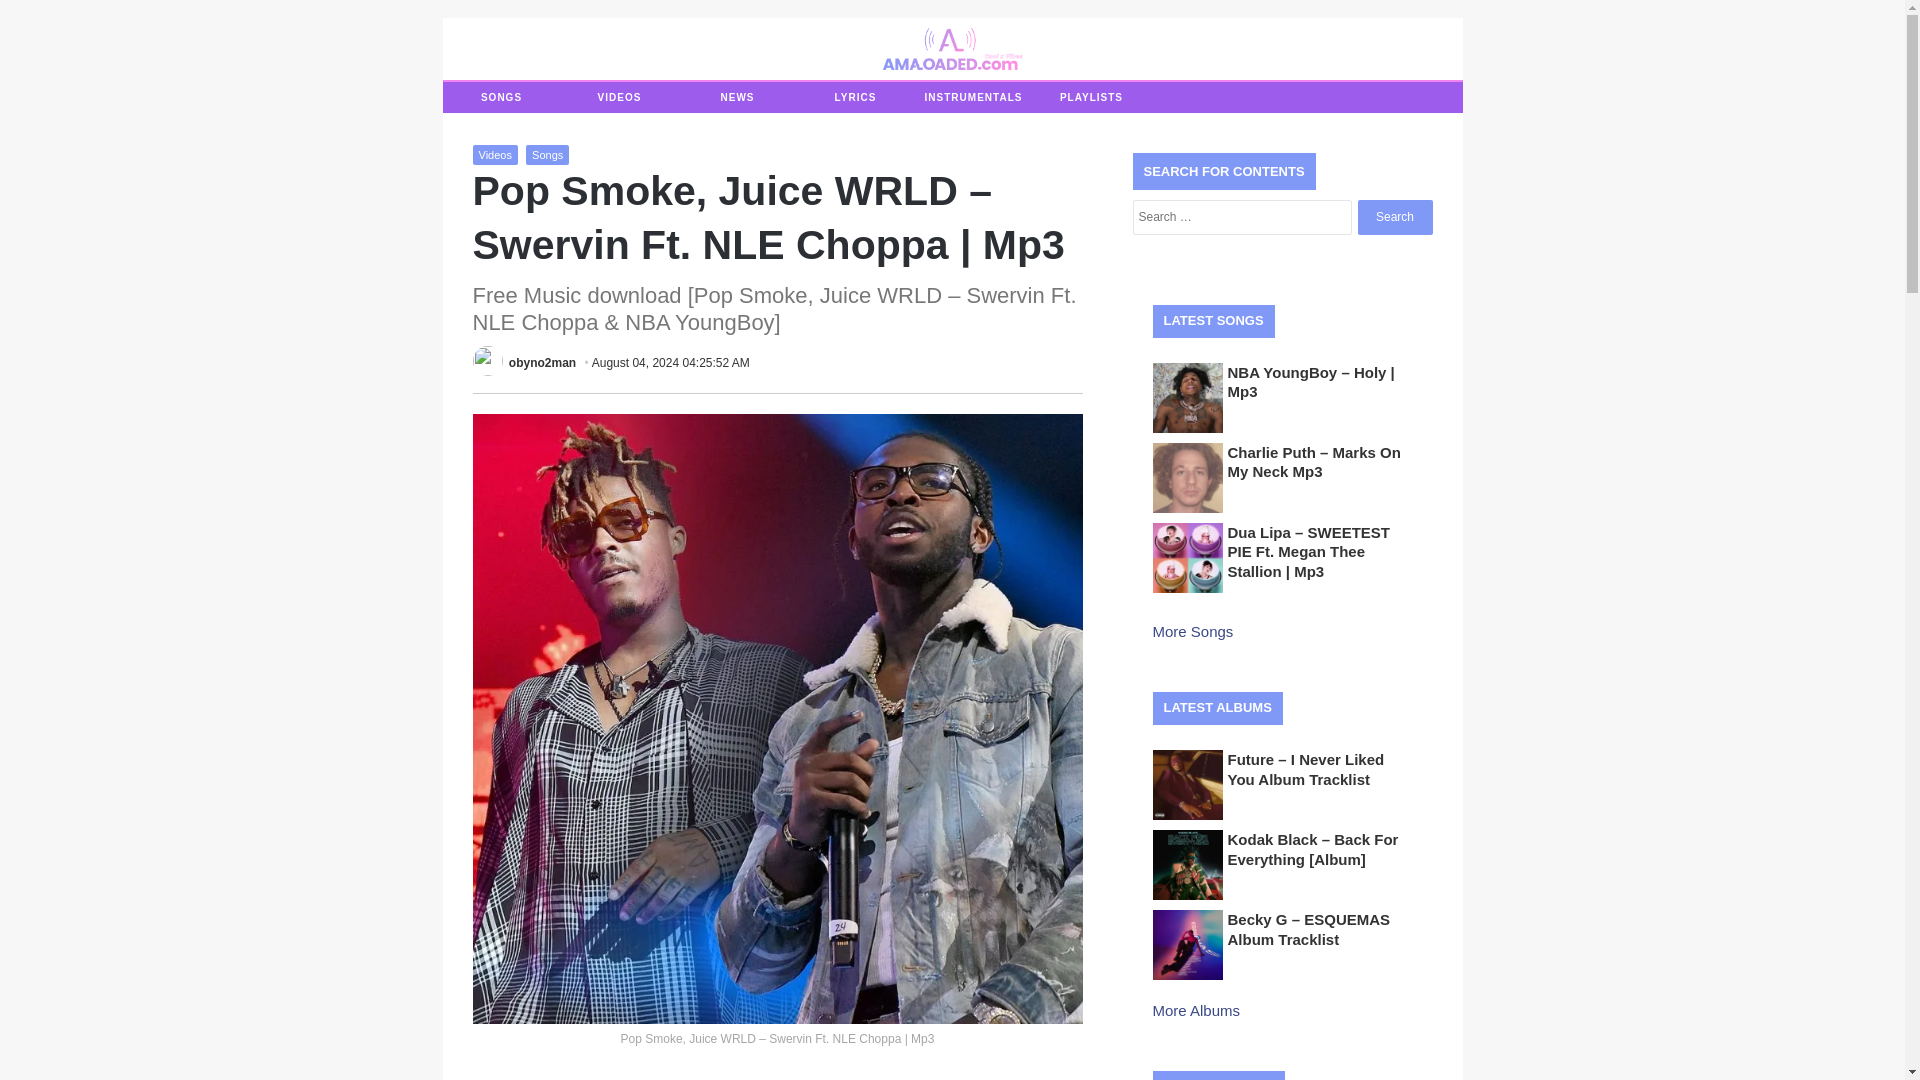  I want to click on Posts by obyno2man, so click(542, 363).